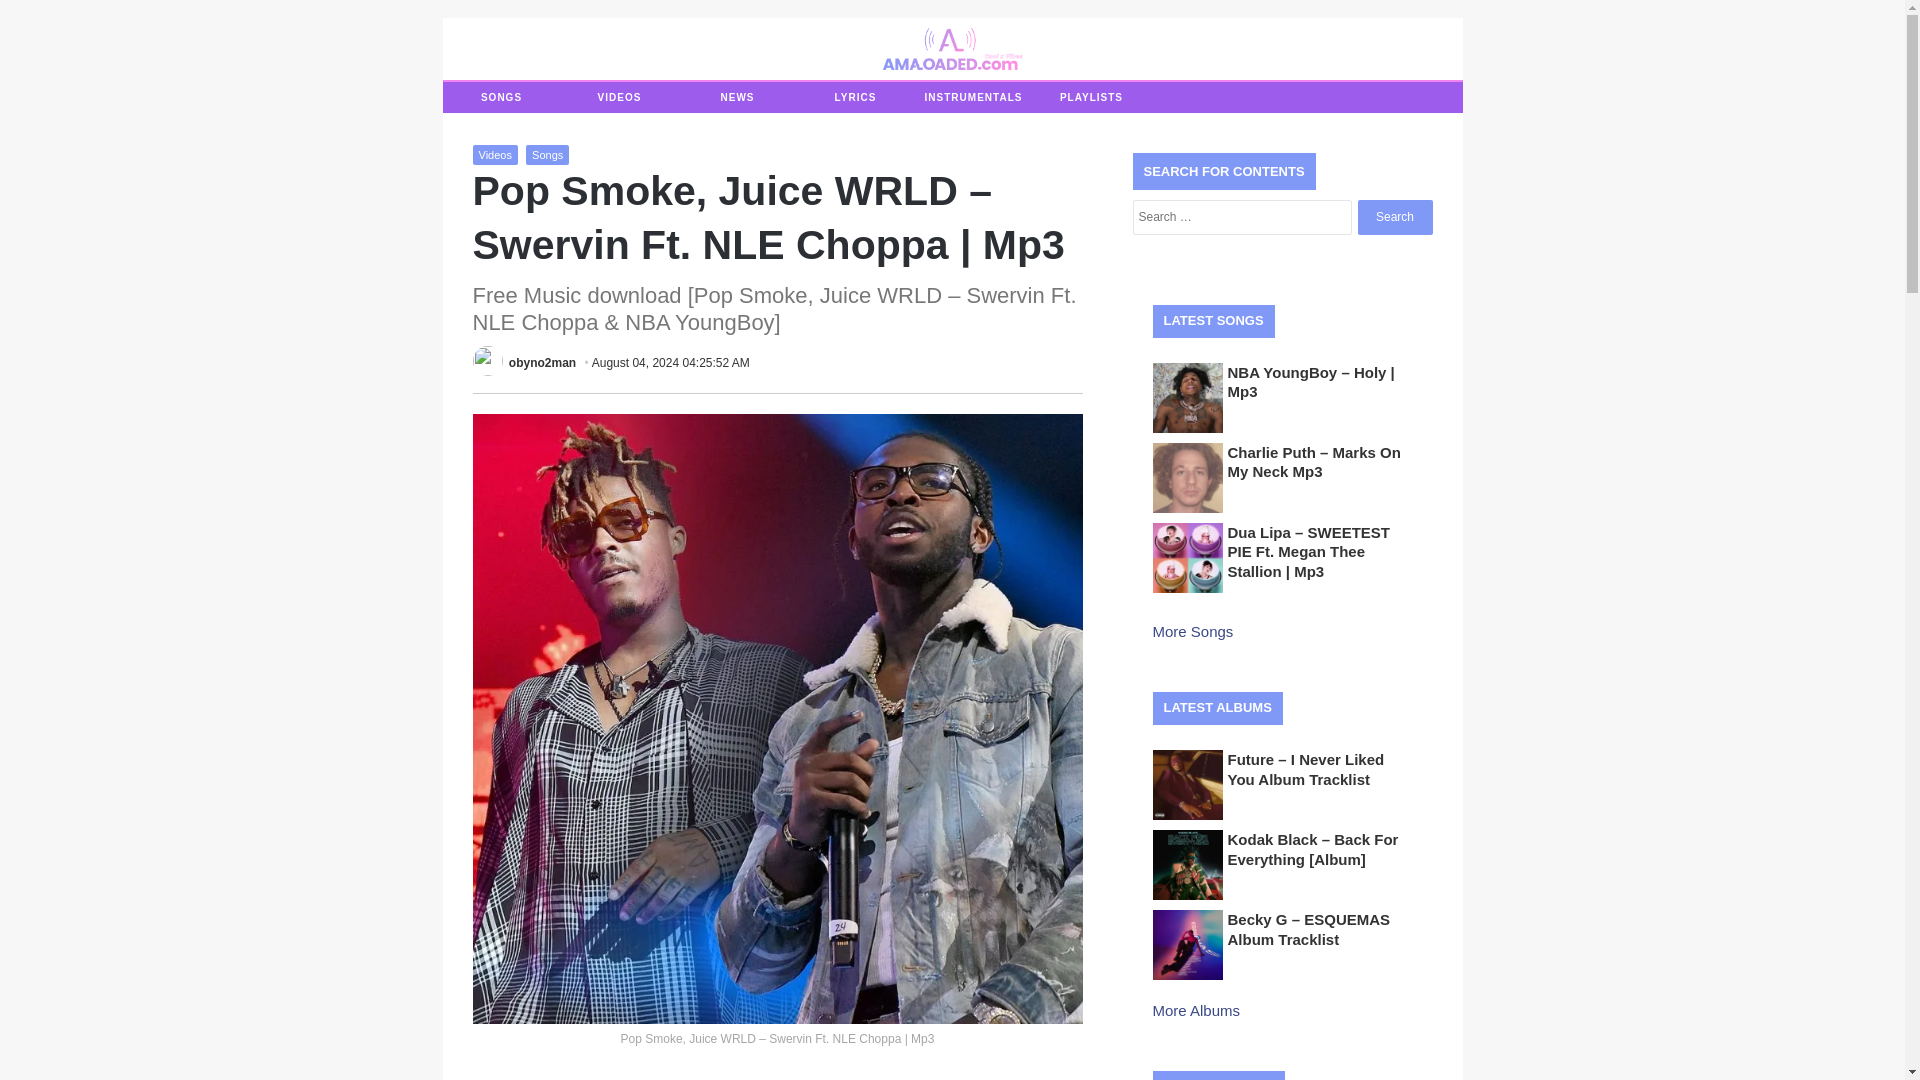  I want to click on Posts by obyno2man, so click(542, 363).